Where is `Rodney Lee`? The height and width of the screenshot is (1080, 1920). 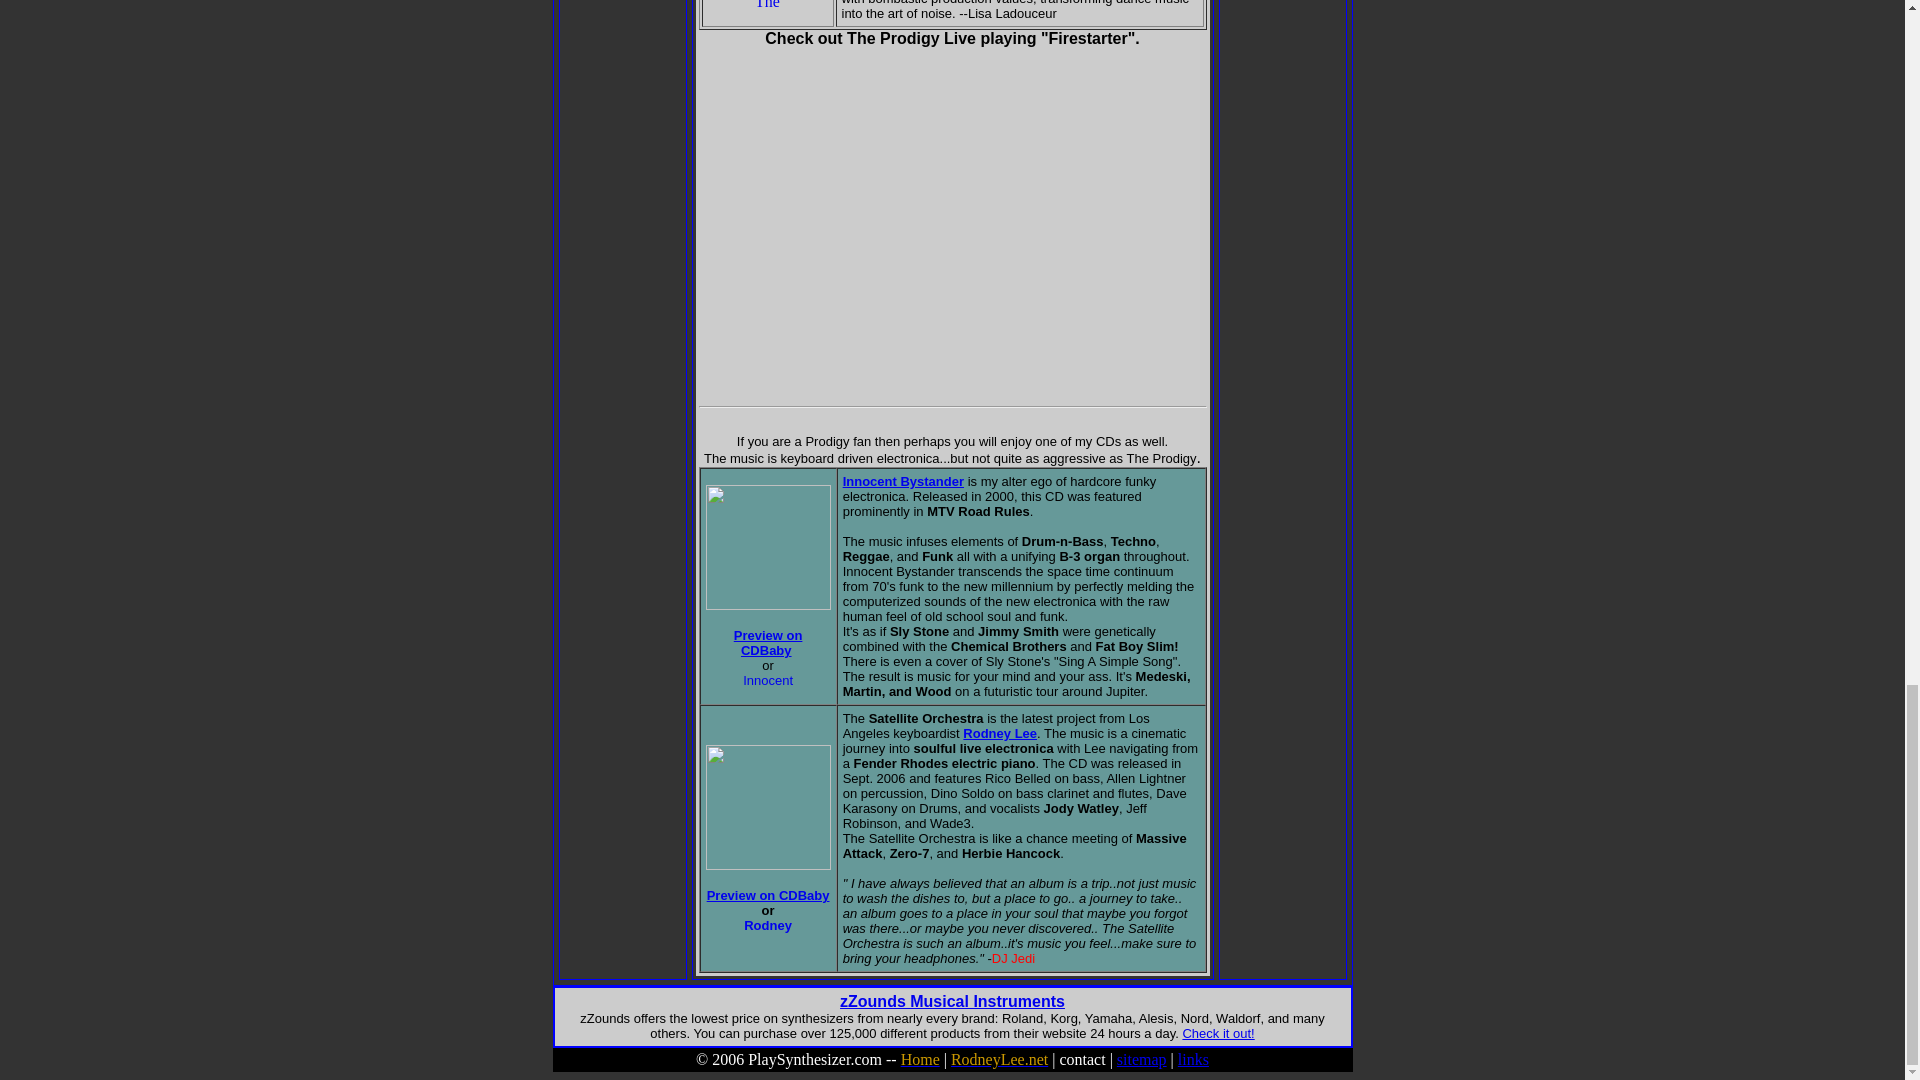 Rodney Lee is located at coordinates (1000, 732).